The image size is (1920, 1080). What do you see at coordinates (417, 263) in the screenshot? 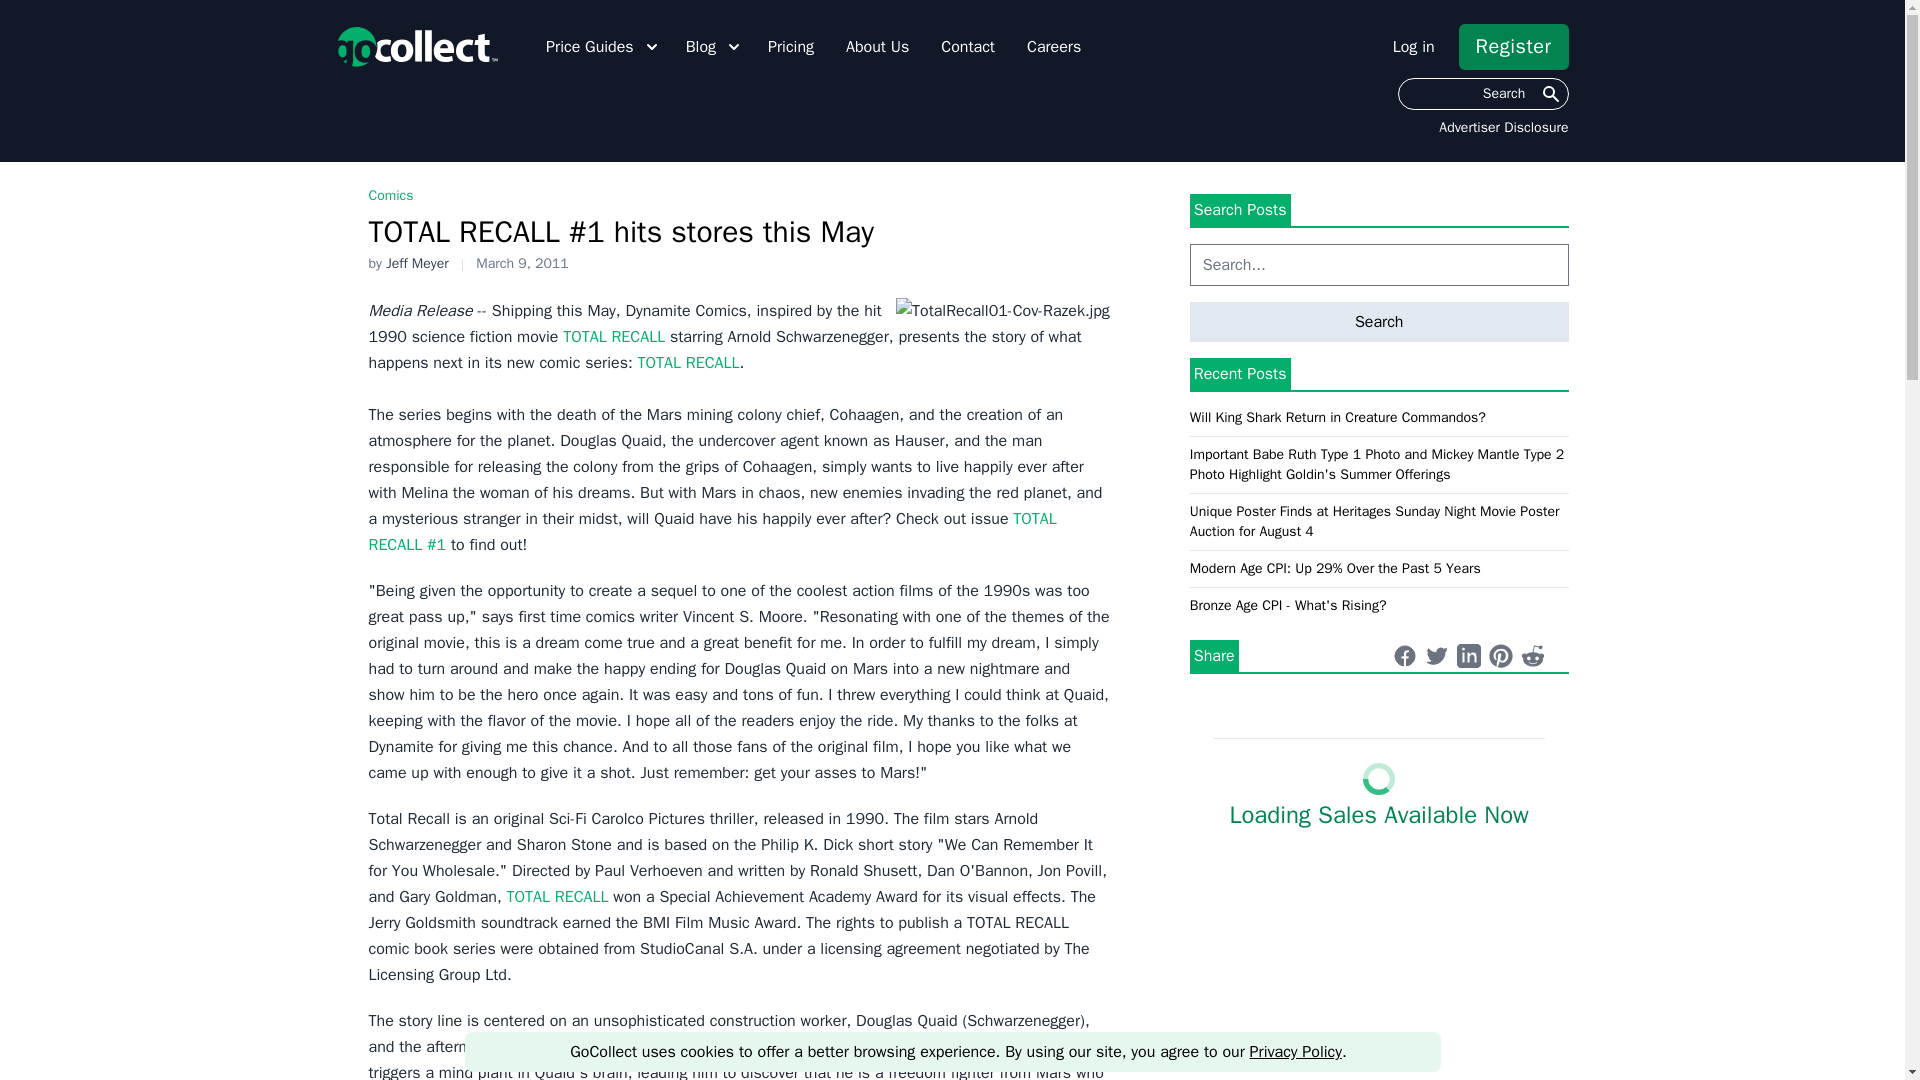
I see `Jeff Meyer` at bounding box center [417, 263].